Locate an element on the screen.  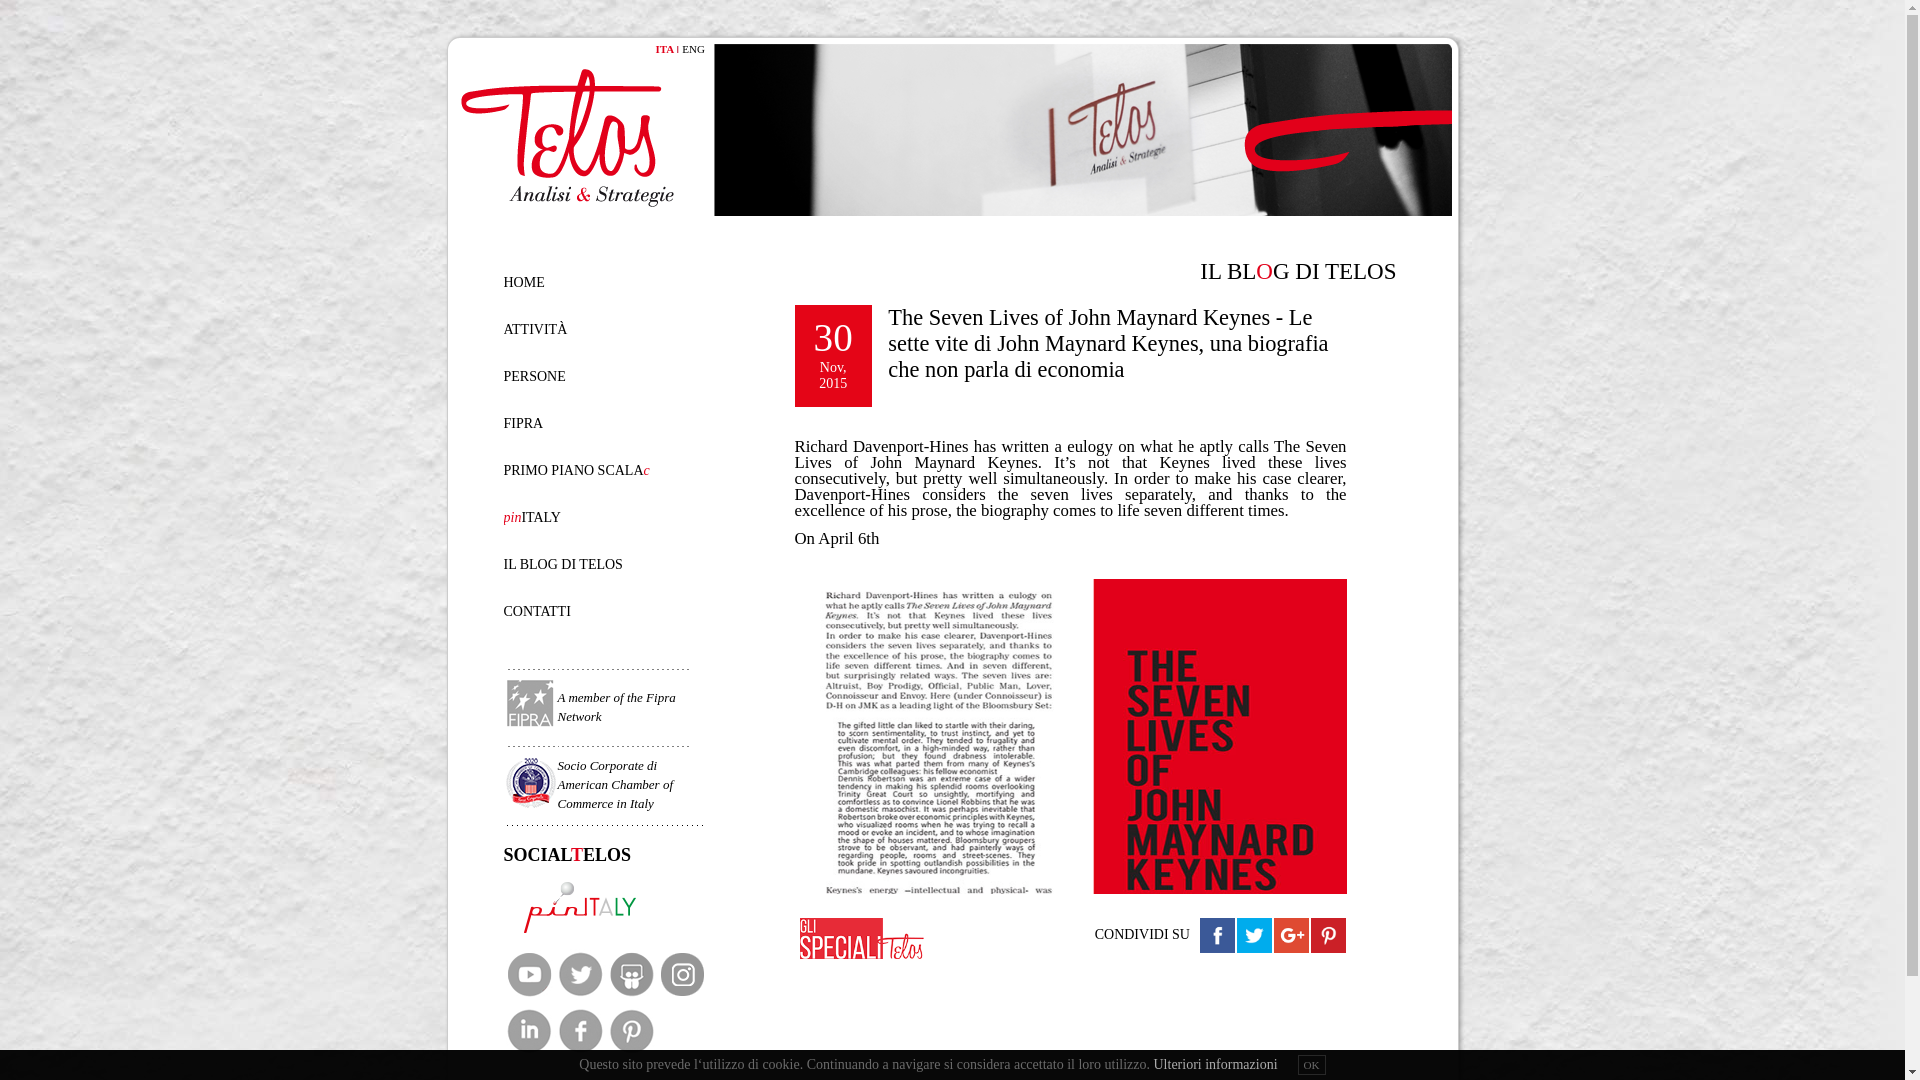
Pinterest is located at coordinates (631, 1032).